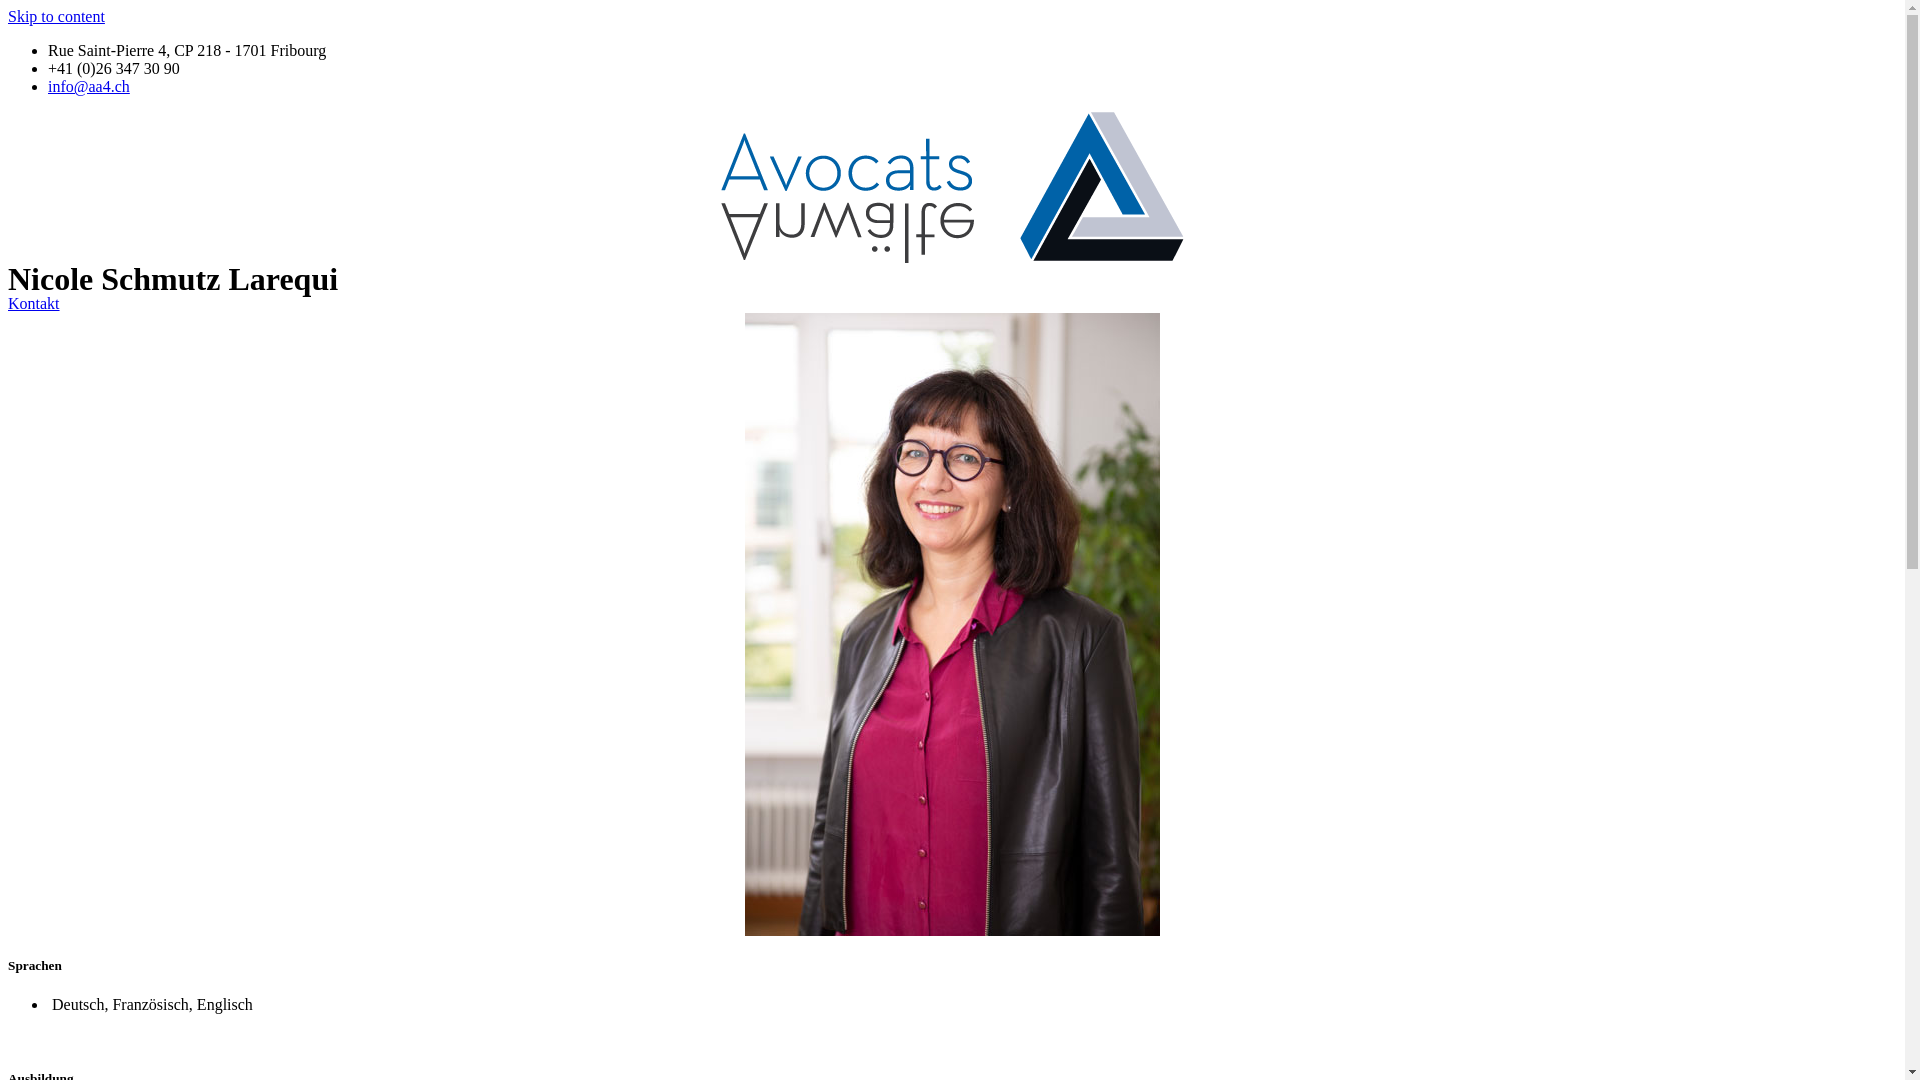  Describe the element at coordinates (56, 16) in the screenshot. I see `Skip to content` at that location.